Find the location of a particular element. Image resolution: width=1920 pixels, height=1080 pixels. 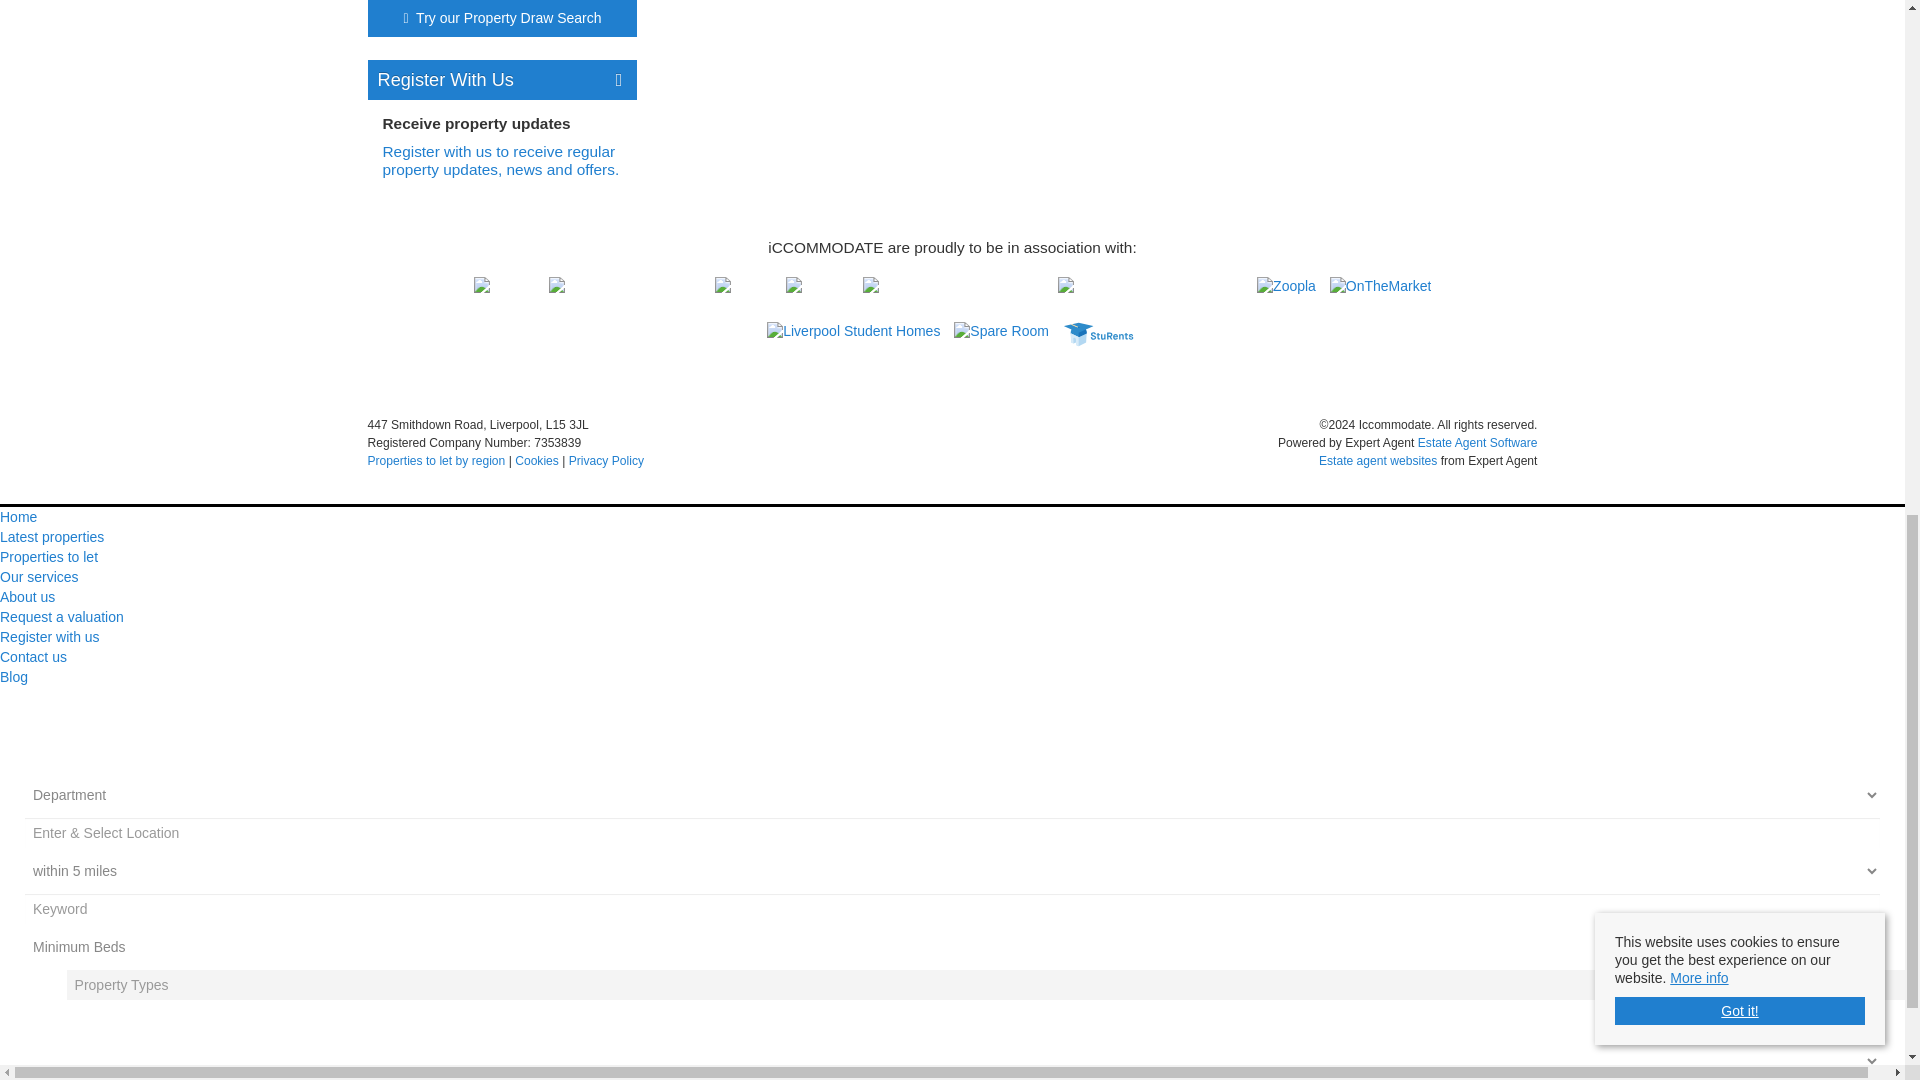

Privacy Policy is located at coordinates (606, 460).